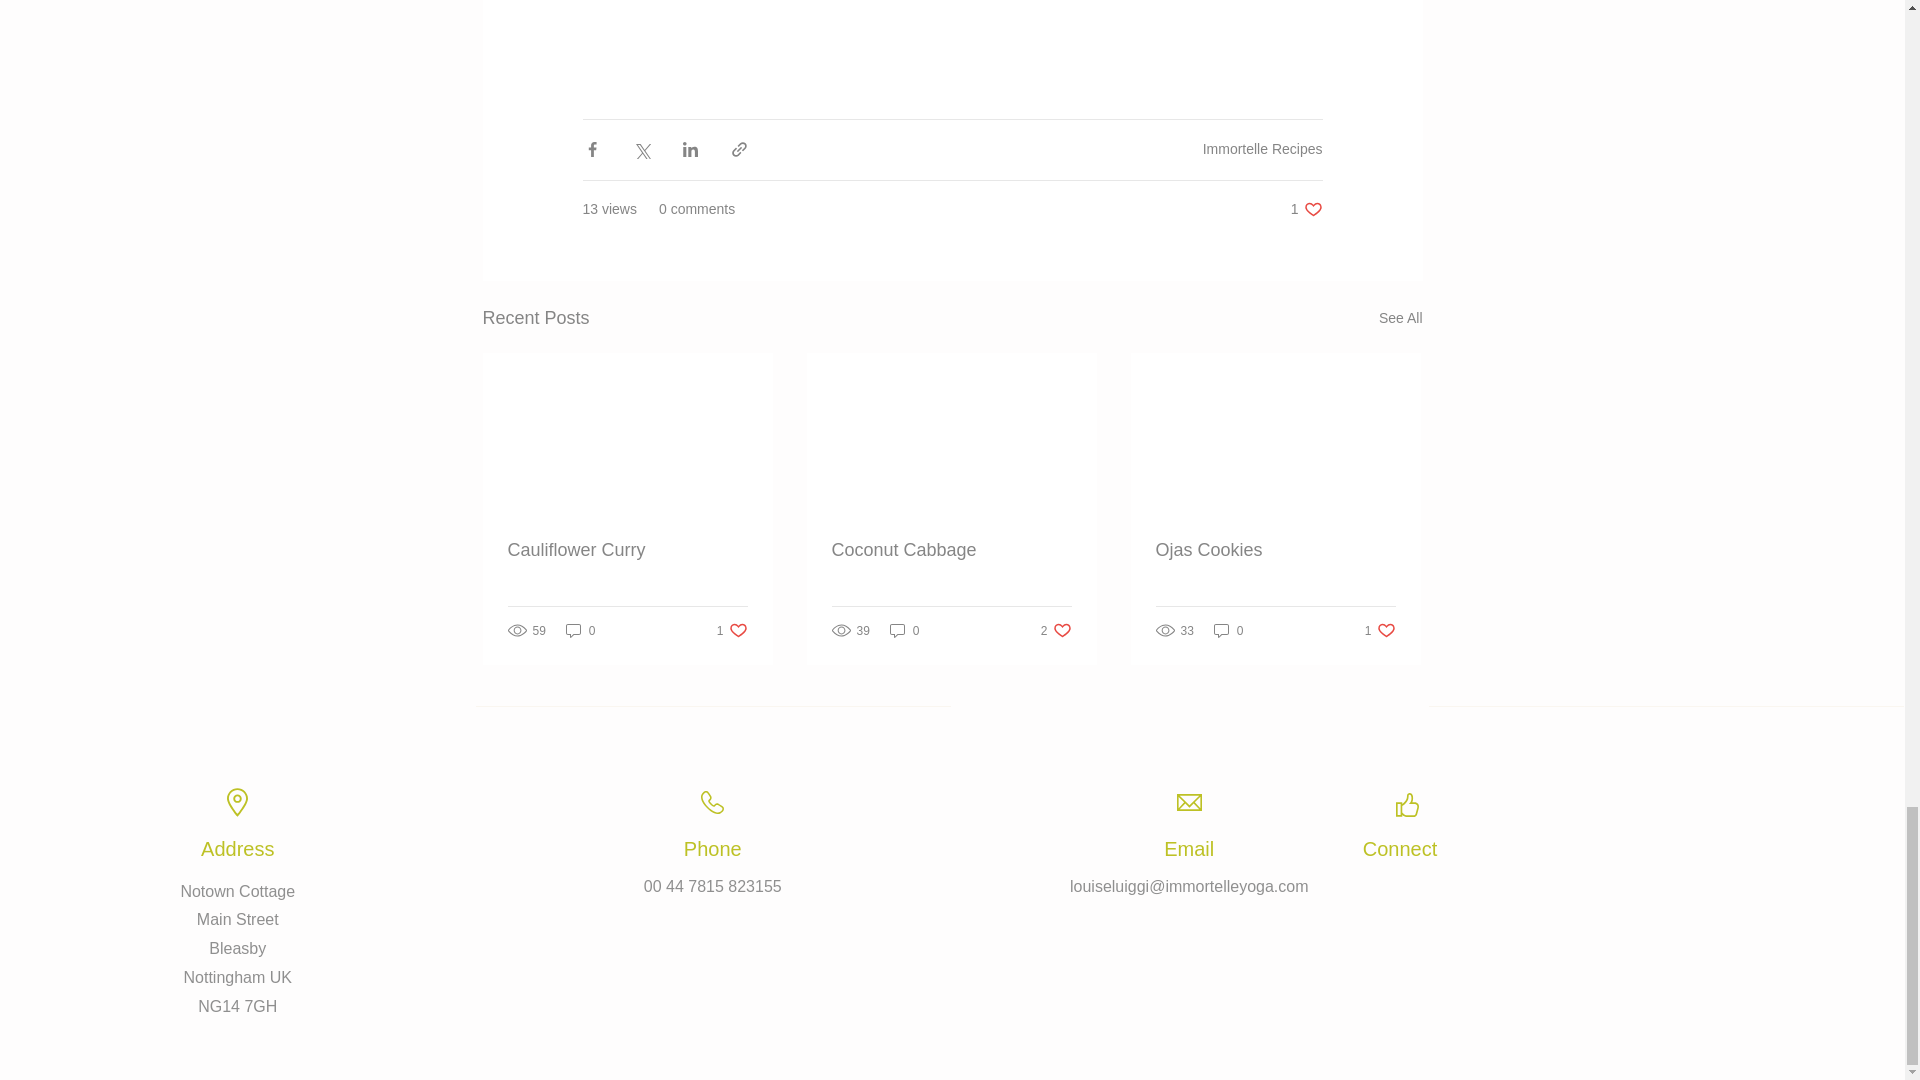  I want to click on 0, so click(1400, 317).